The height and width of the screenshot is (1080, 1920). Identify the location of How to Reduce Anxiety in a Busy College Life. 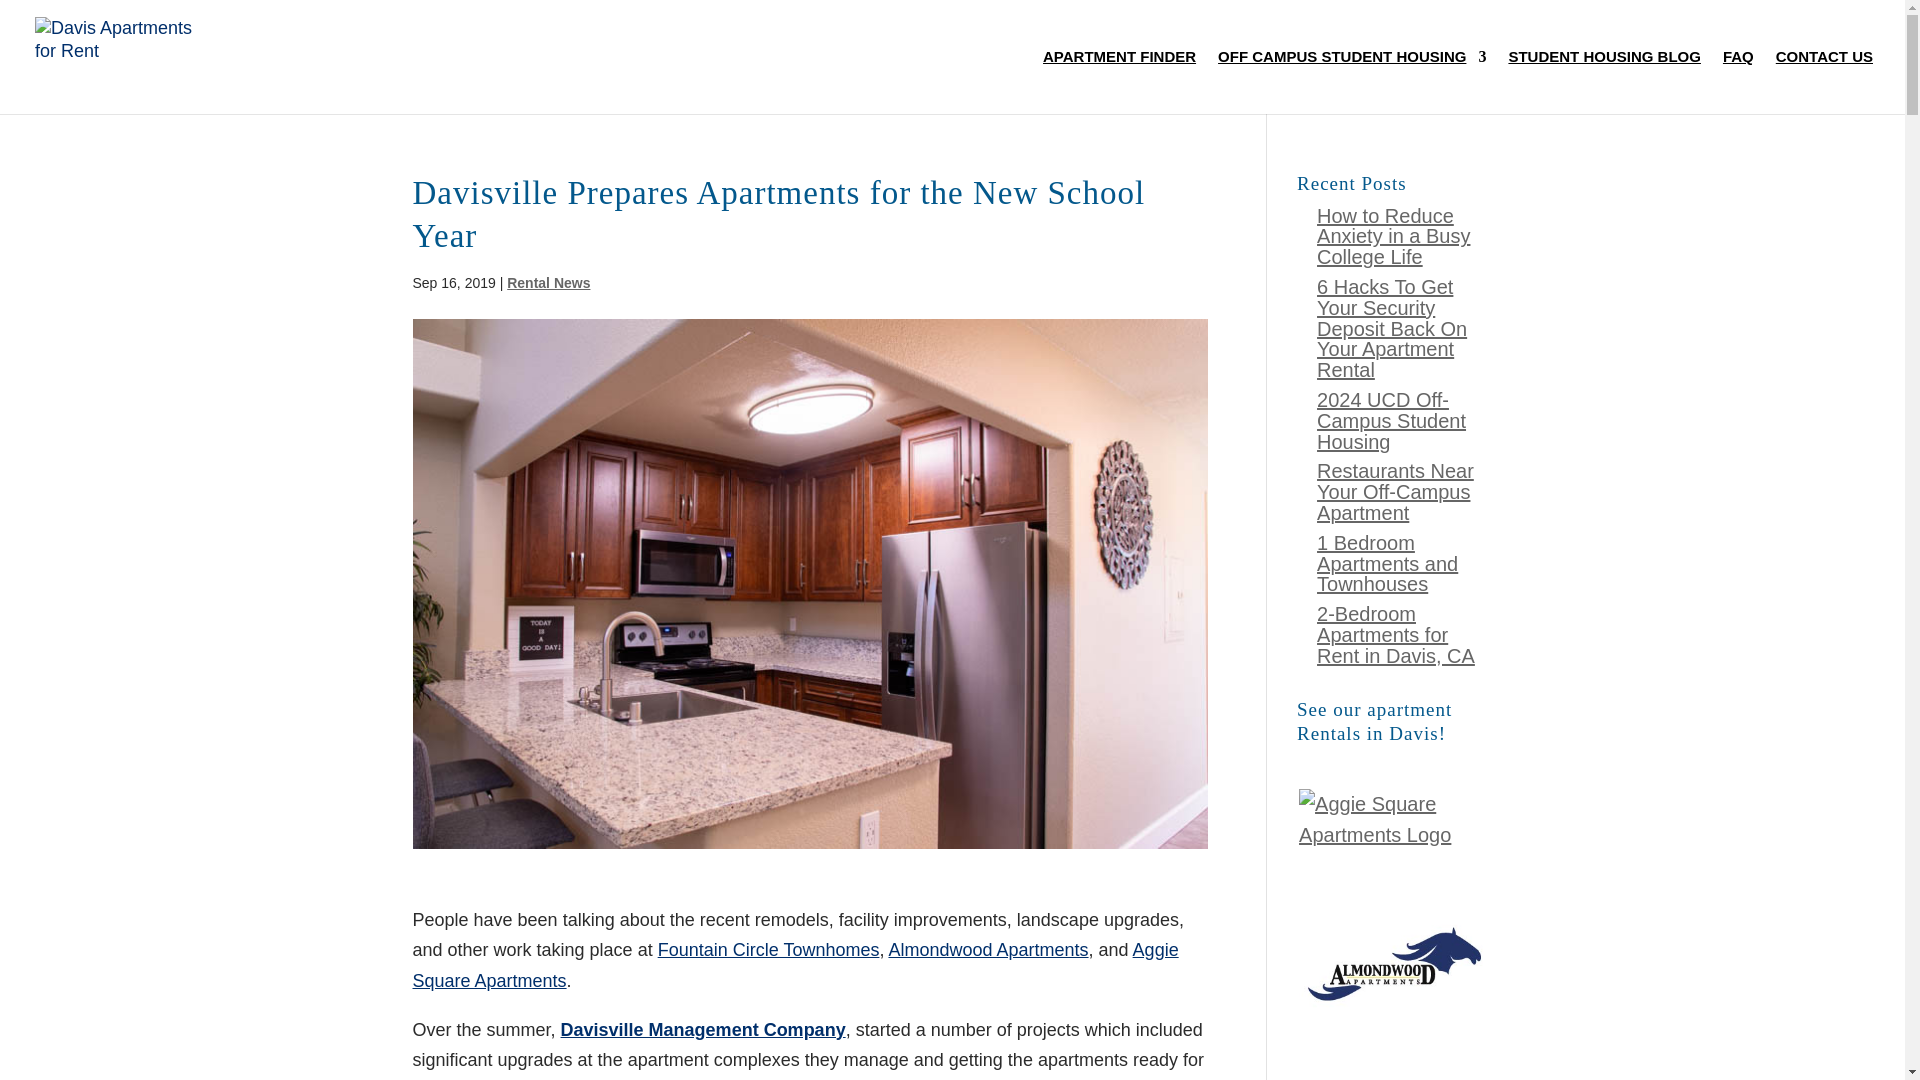
(1394, 236).